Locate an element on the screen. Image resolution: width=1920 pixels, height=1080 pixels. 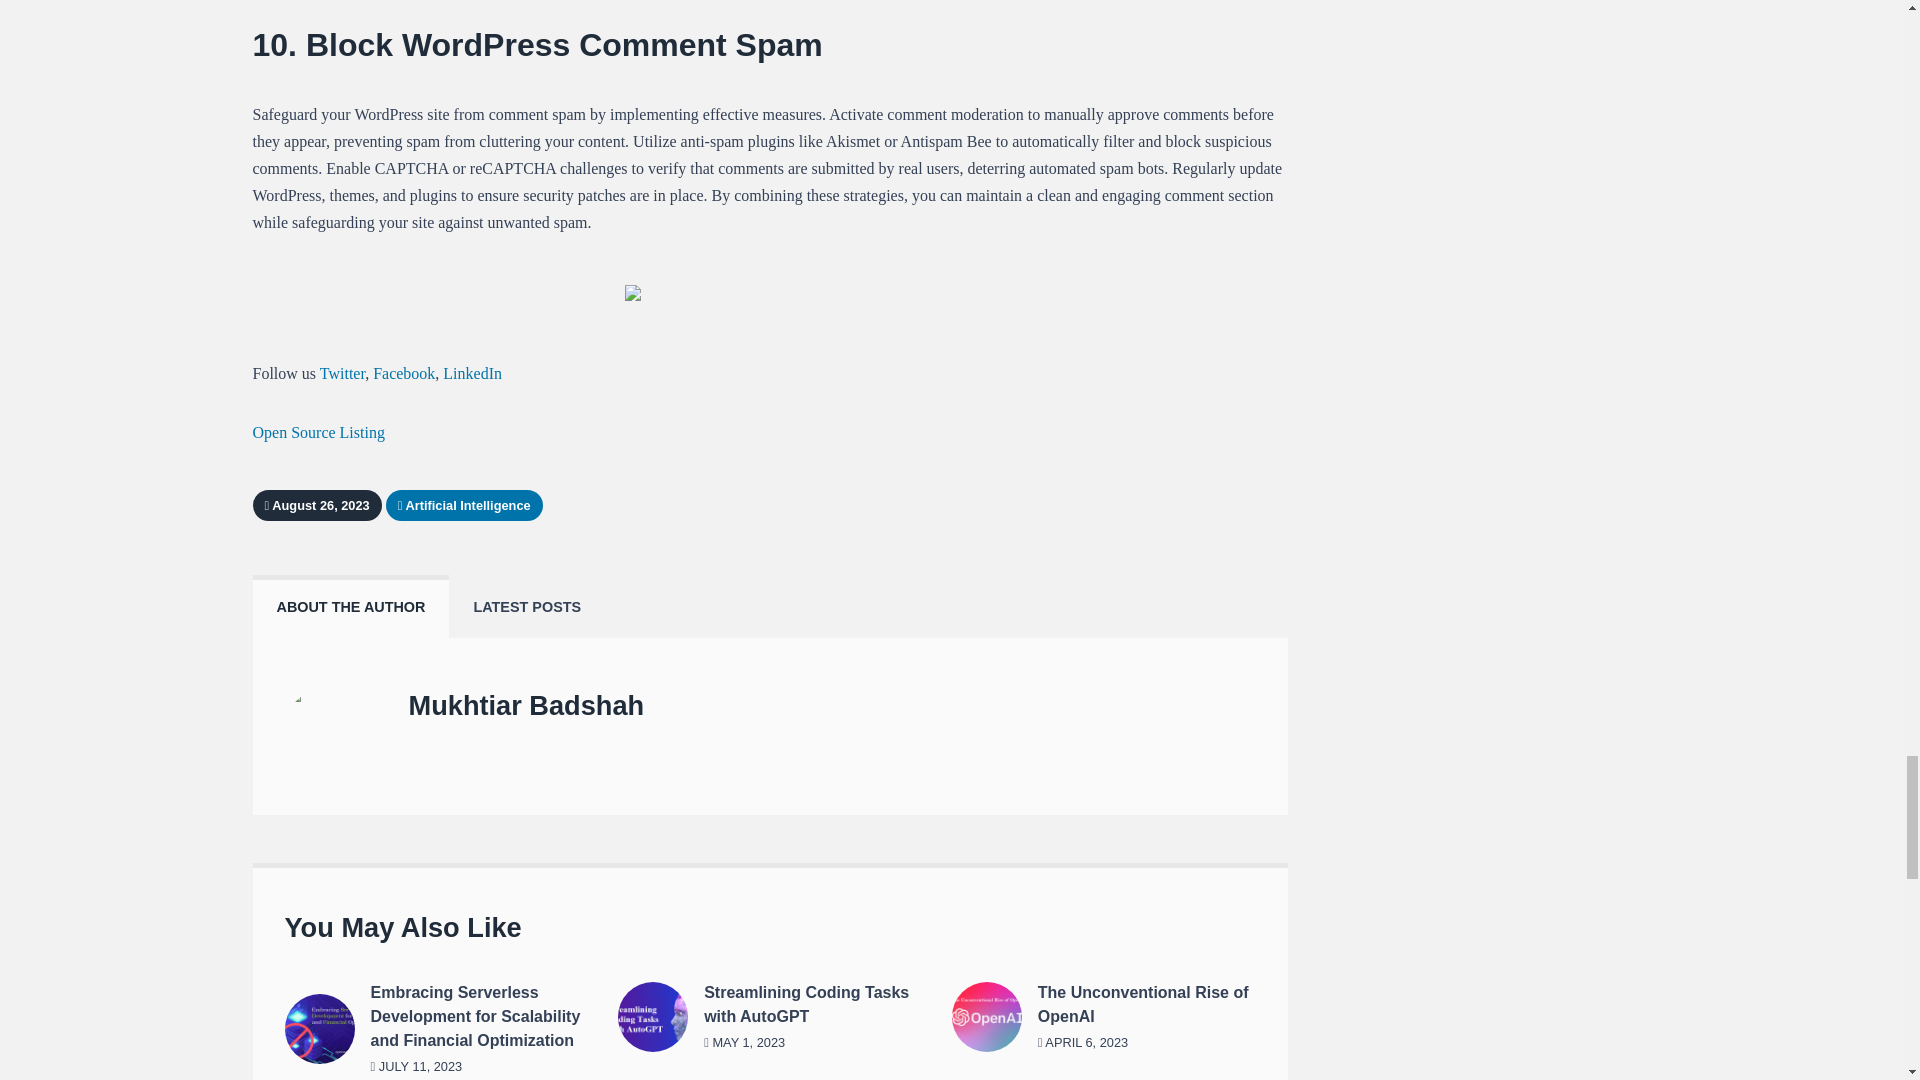
Twitter is located at coordinates (342, 374).